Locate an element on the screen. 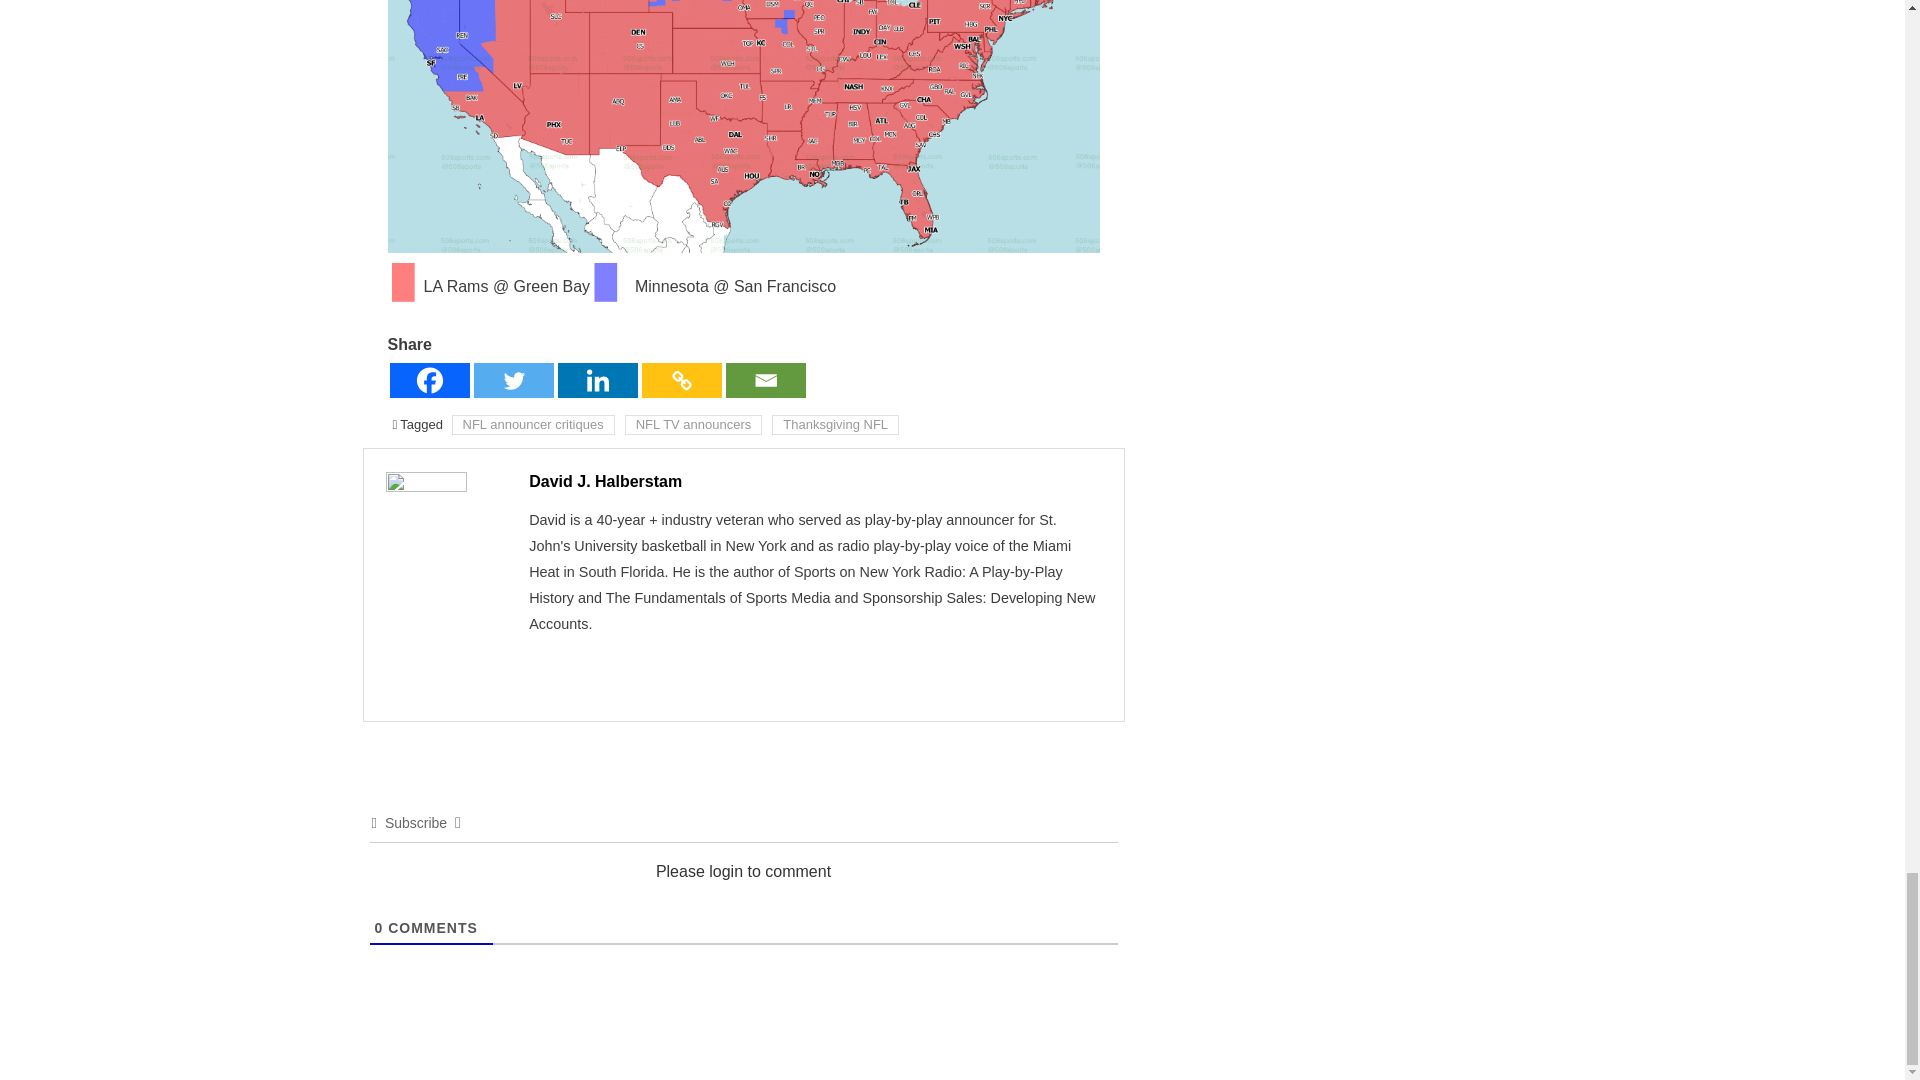 The height and width of the screenshot is (1080, 1920). Follow me on Twitter is located at coordinates (1034, 677).